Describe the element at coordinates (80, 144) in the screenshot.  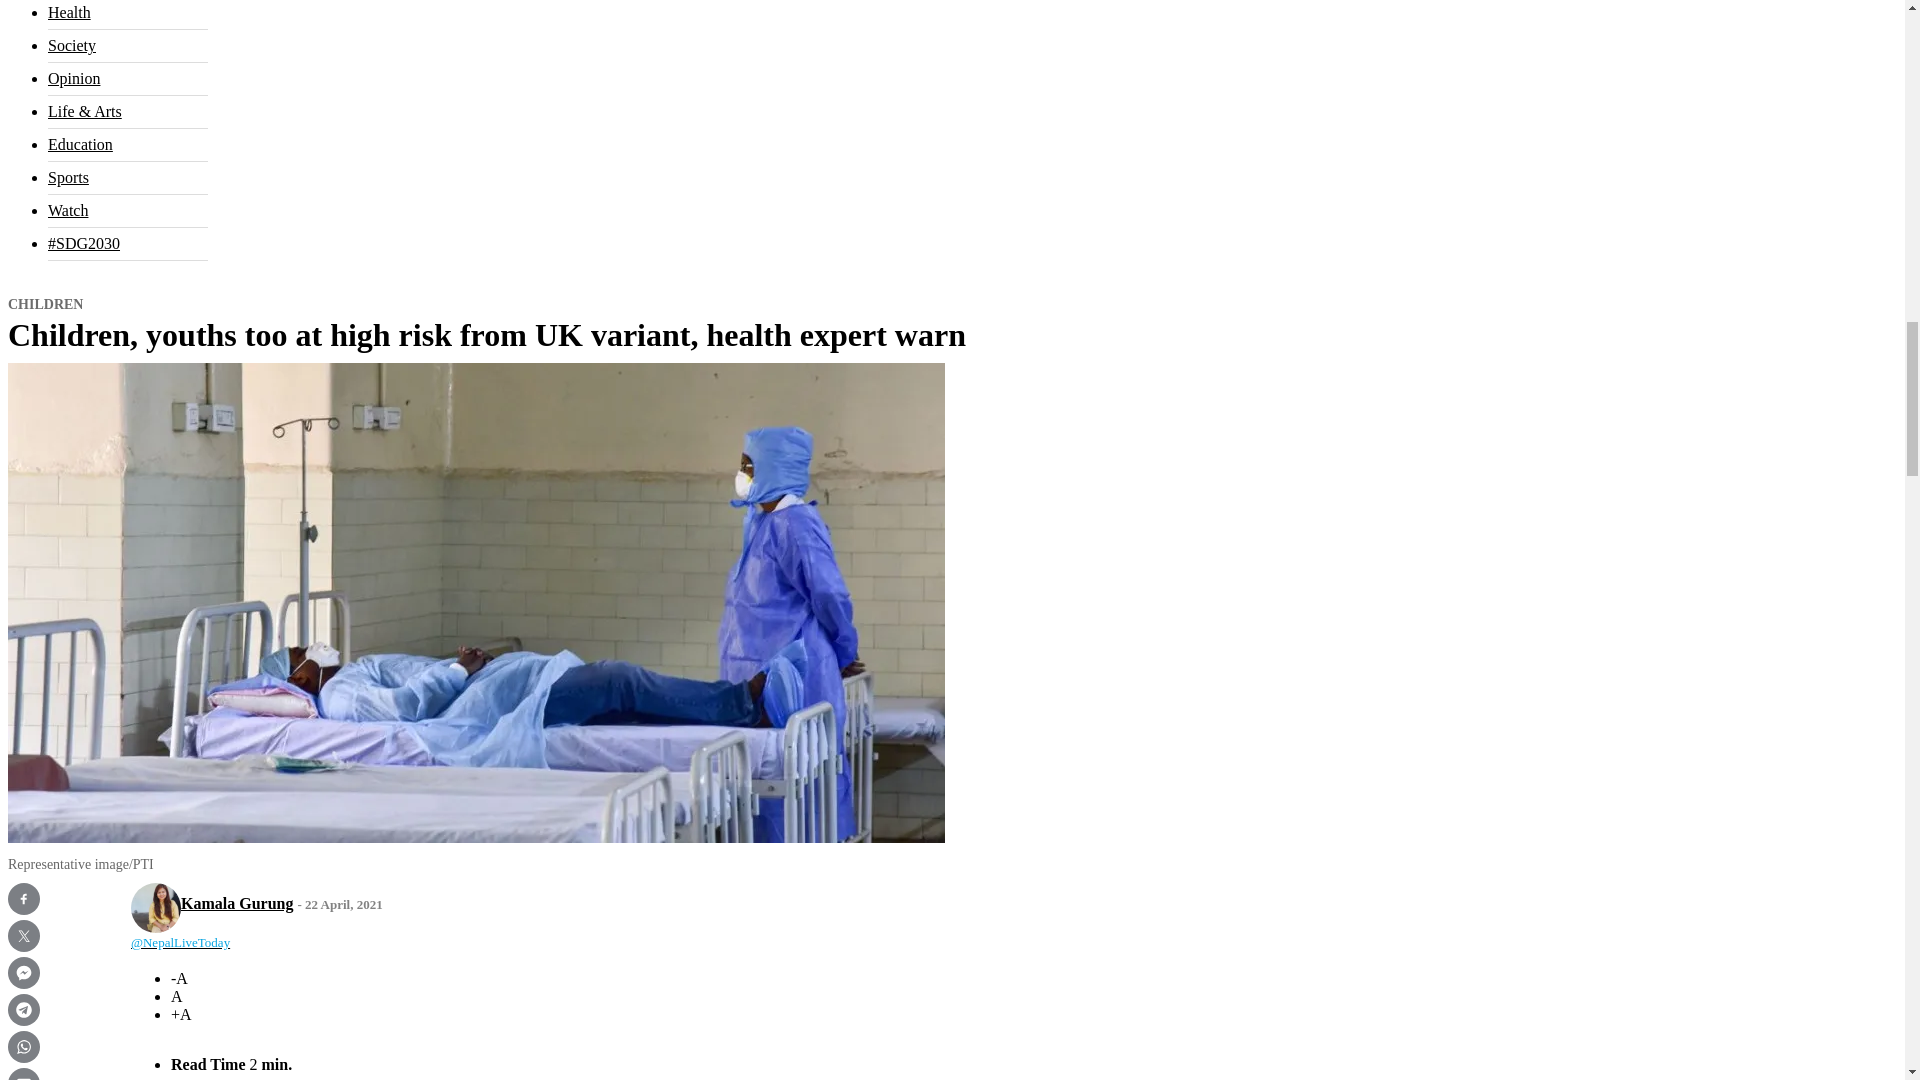
I see `Education` at that location.